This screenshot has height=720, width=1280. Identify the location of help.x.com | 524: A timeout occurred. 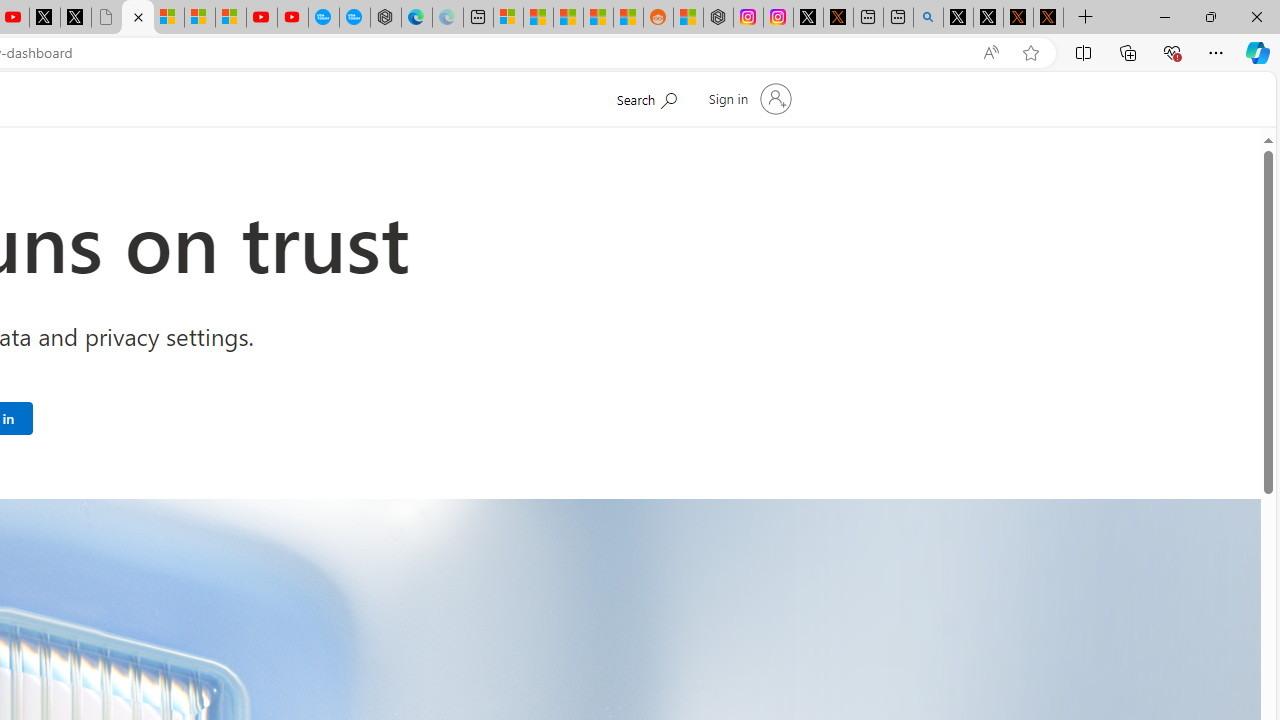
(838, 18).